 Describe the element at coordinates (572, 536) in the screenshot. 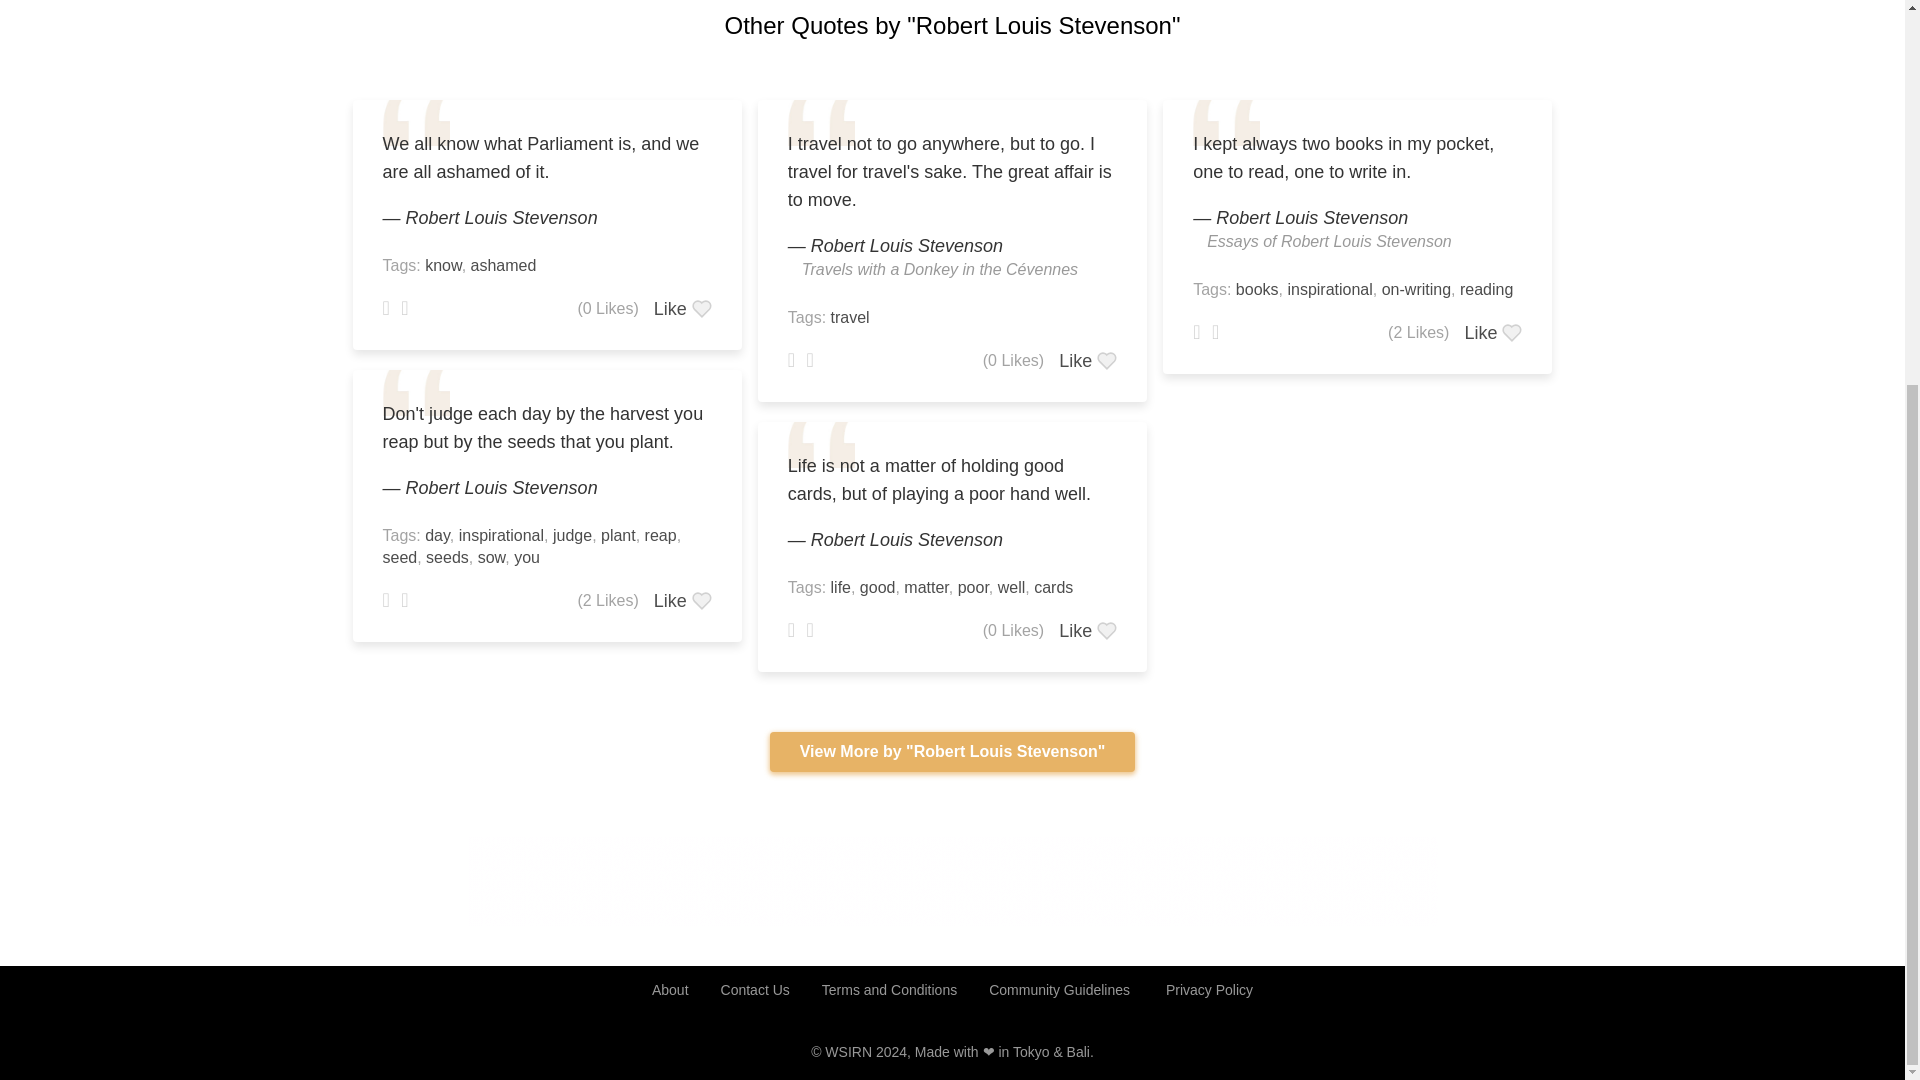

I see `judge` at that location.